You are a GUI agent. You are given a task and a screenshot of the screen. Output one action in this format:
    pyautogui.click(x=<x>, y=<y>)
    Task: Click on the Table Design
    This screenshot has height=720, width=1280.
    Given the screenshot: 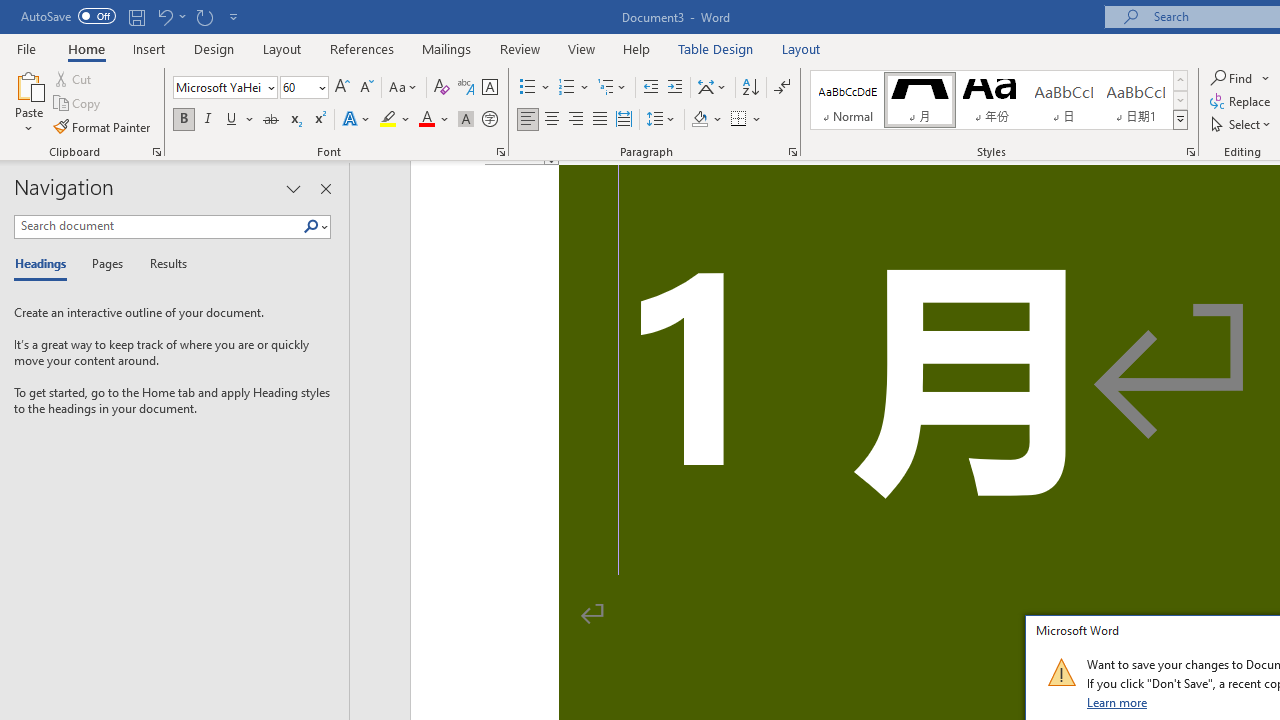 What is the action you would take?
    pyautogui.click(x=716, y=48)
    